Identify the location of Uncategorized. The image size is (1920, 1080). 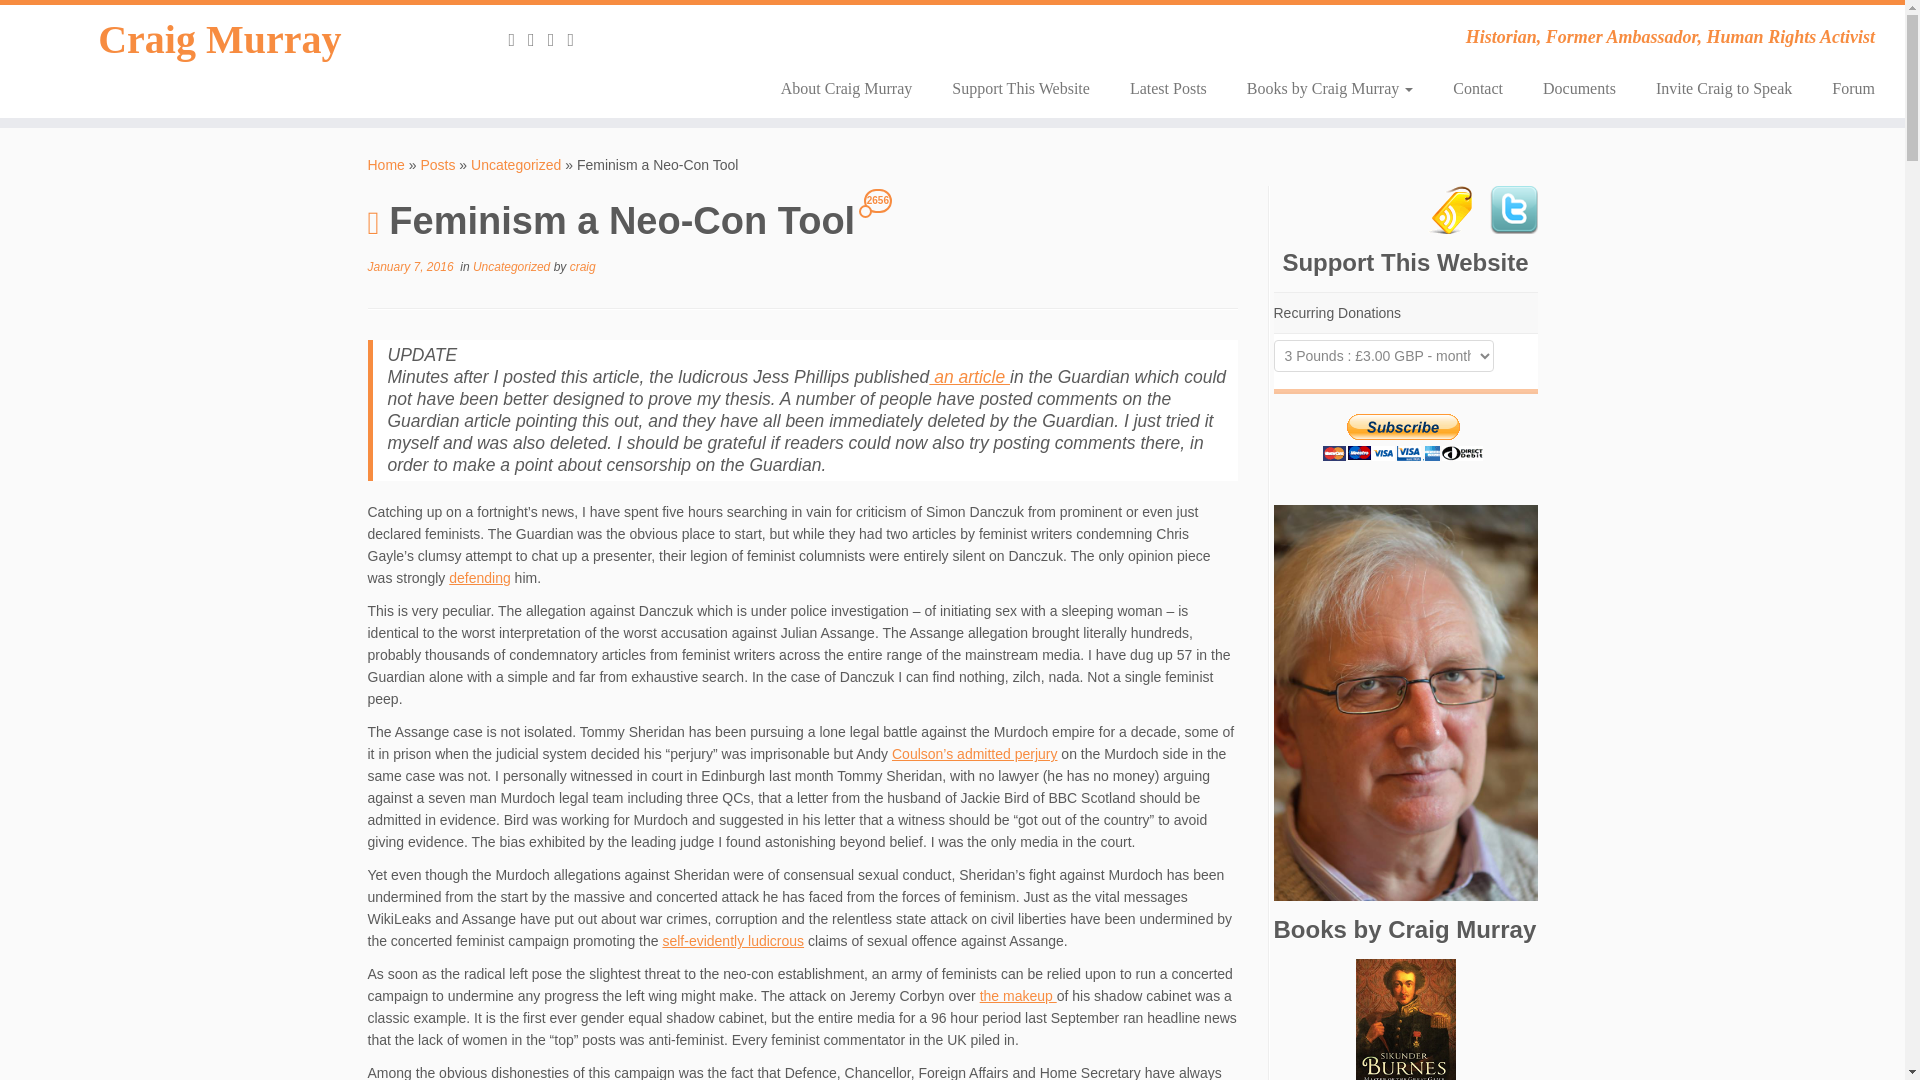
(515, 164).